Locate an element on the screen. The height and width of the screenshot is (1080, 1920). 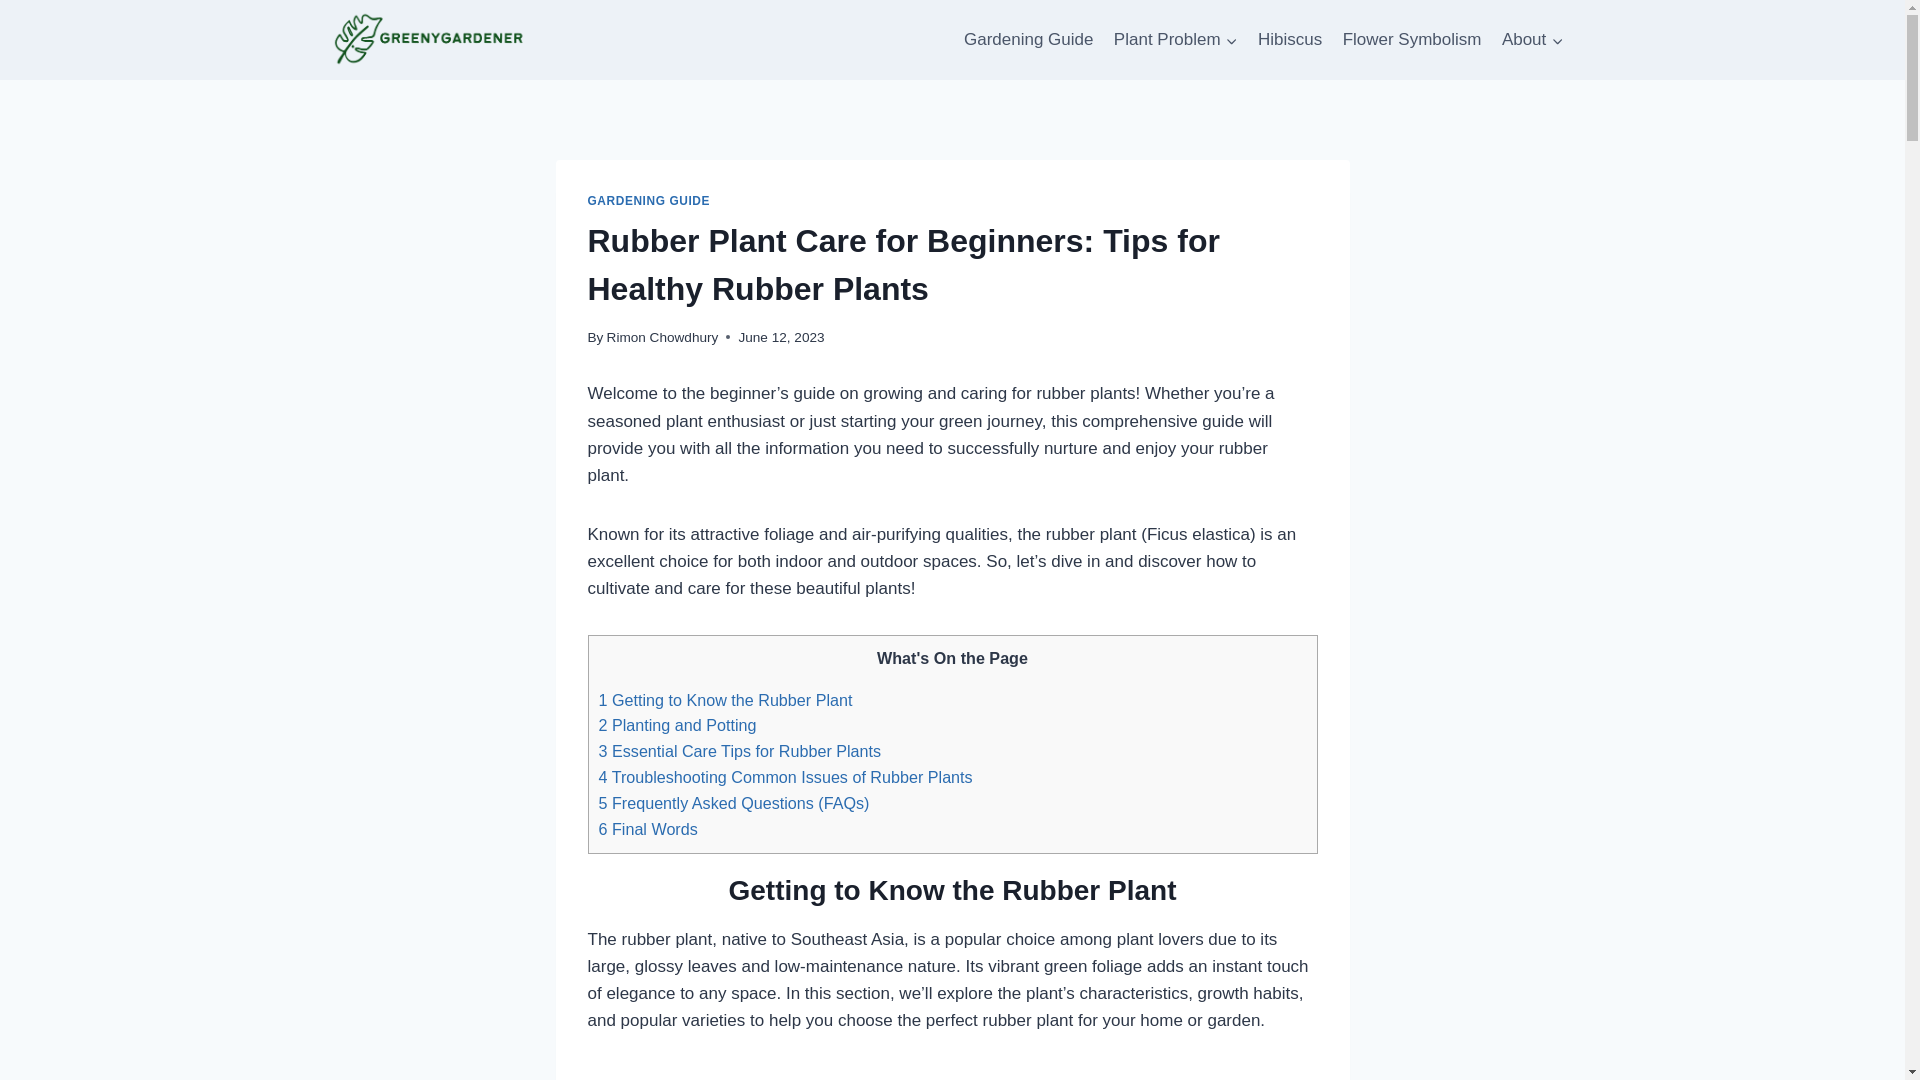
1 Getting to Know the Rubber Plant is located at coordinates (724, 700).